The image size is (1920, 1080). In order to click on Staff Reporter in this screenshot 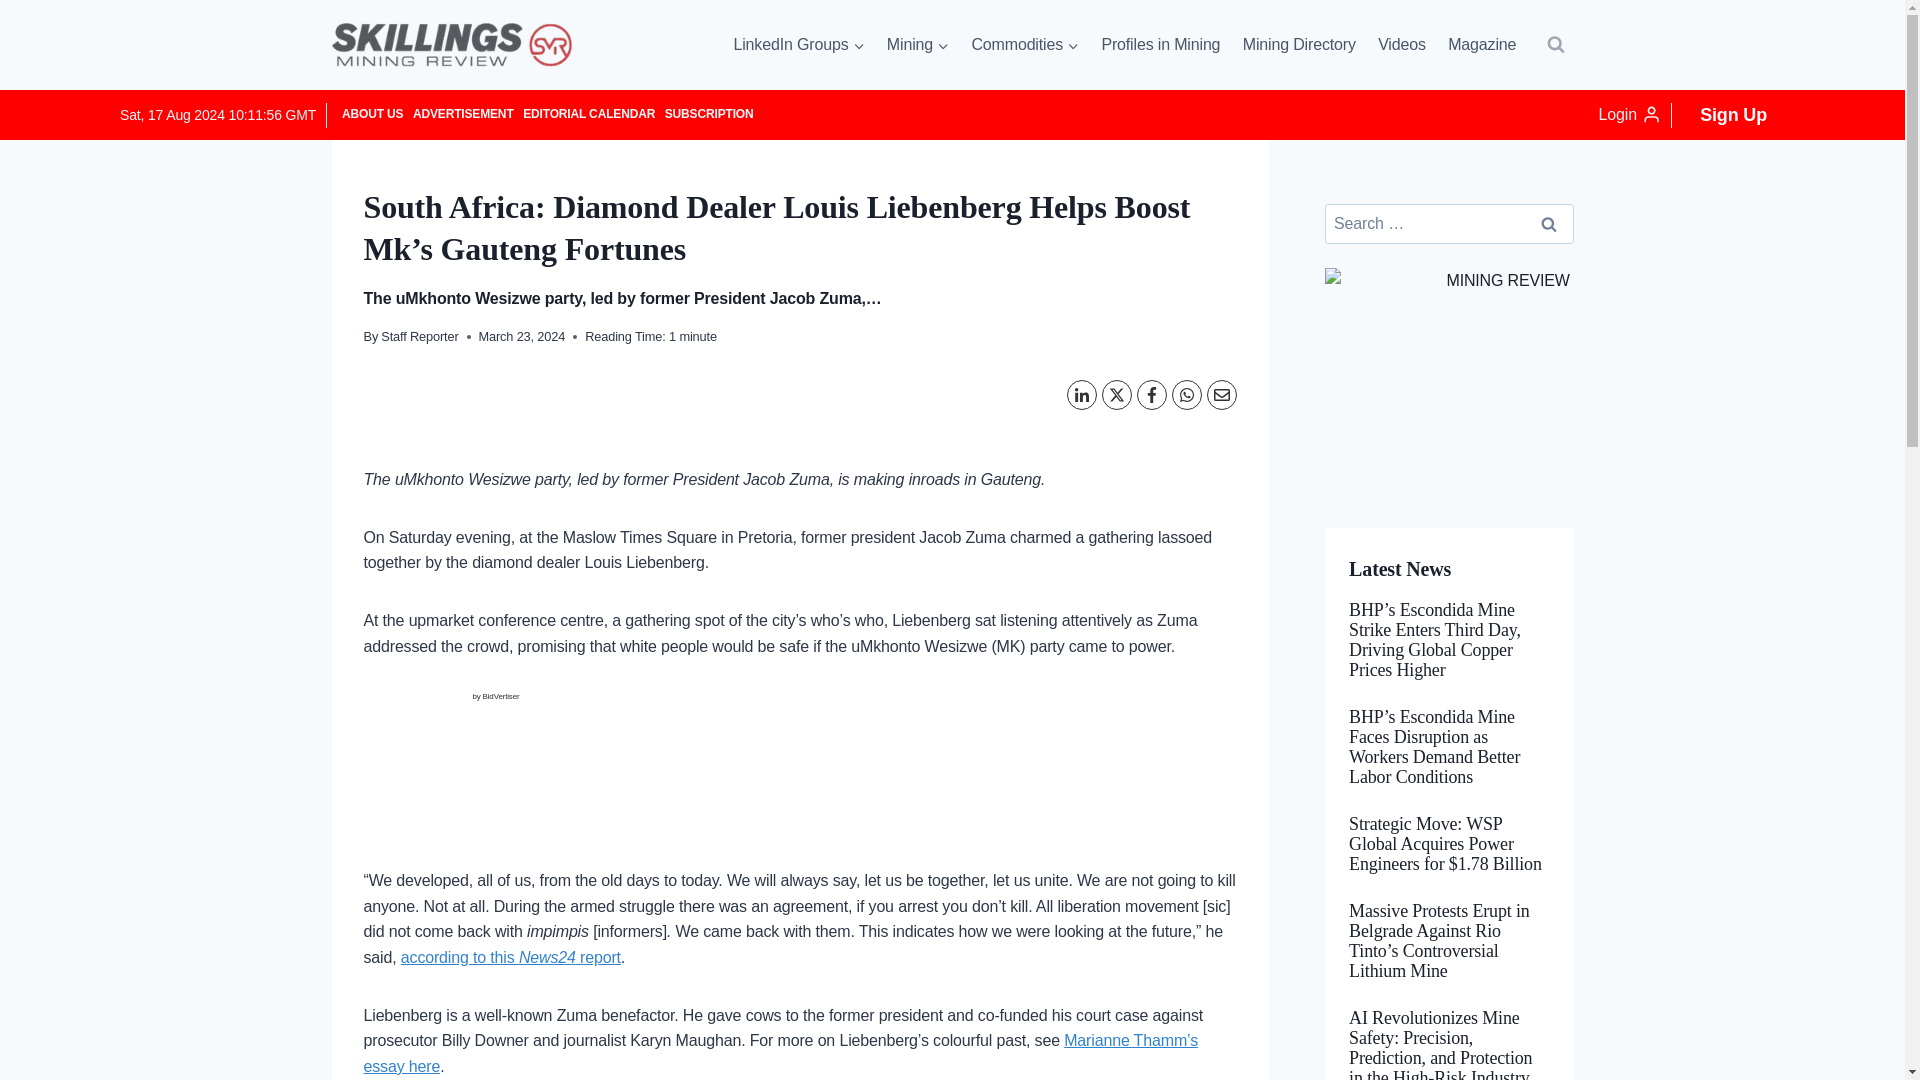, I will do `click(419, 336)`.